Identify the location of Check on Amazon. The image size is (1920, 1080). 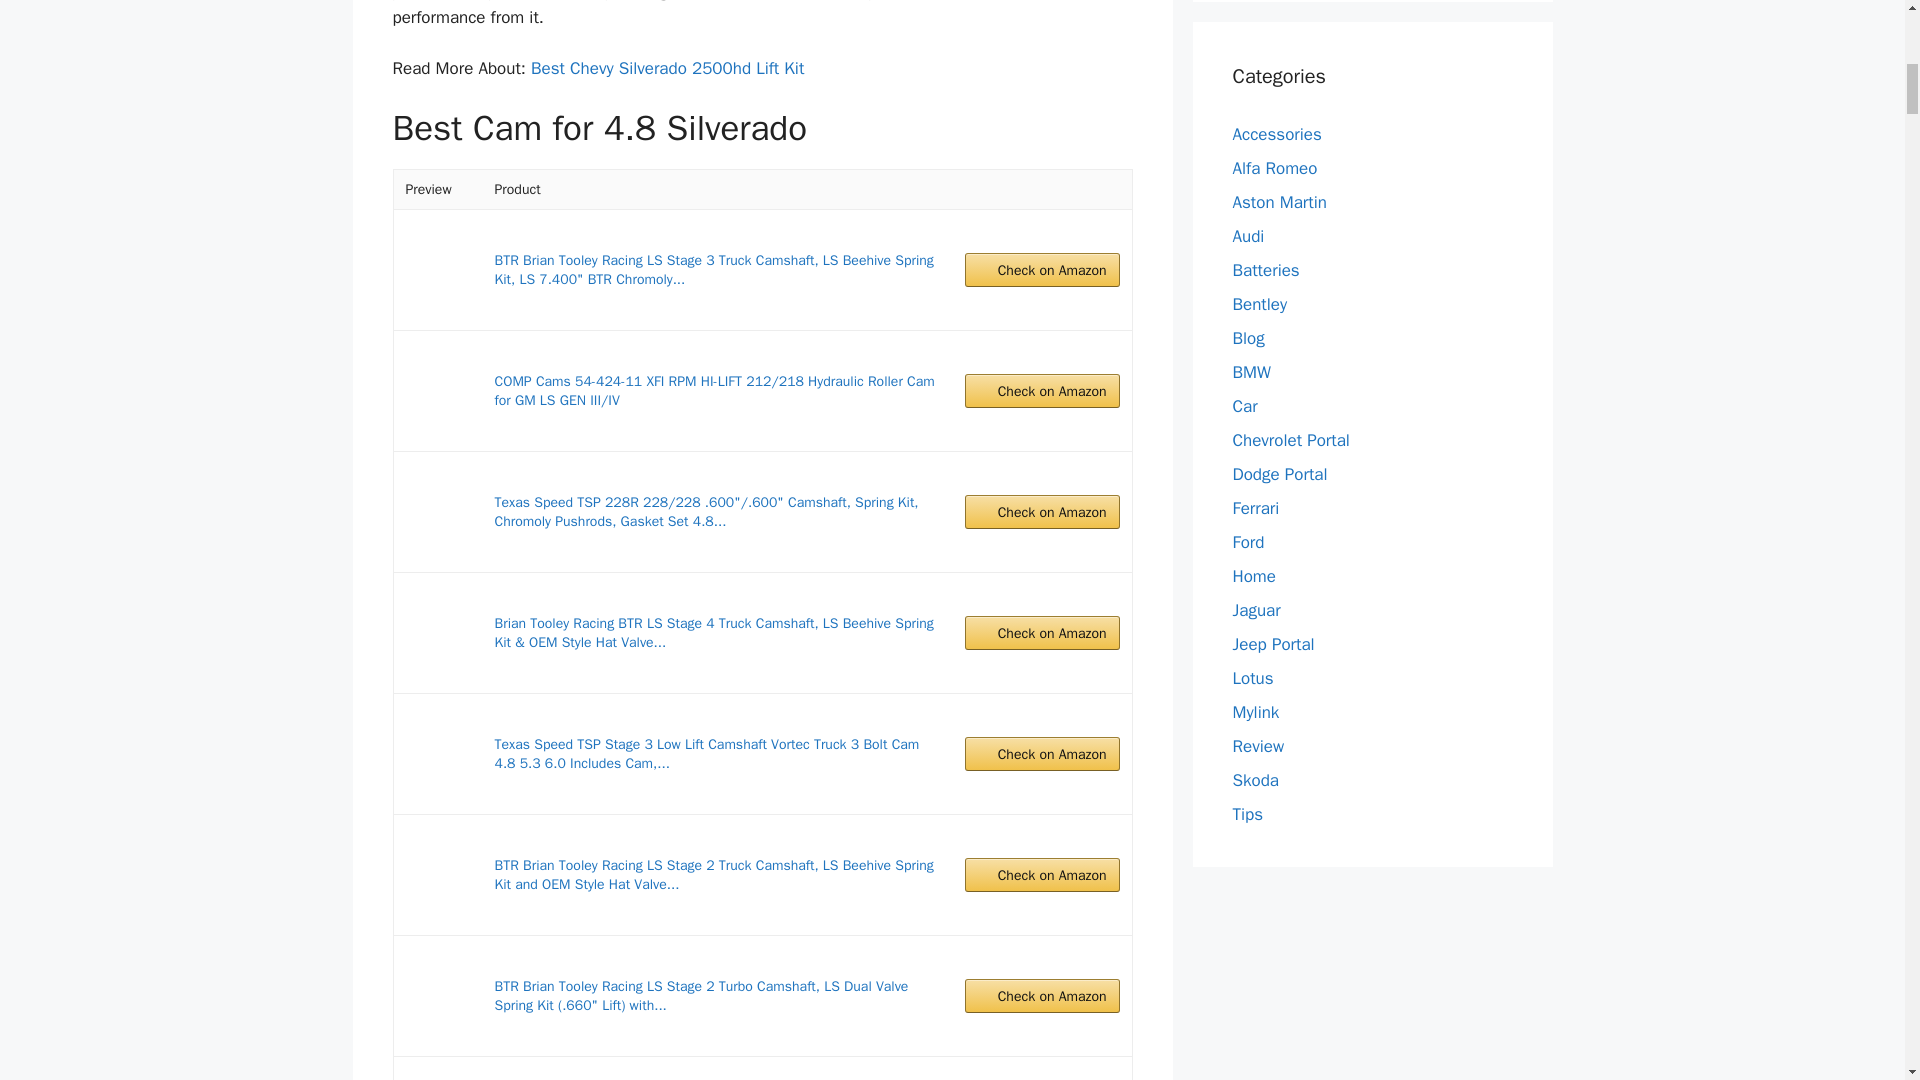
(1042, 632).